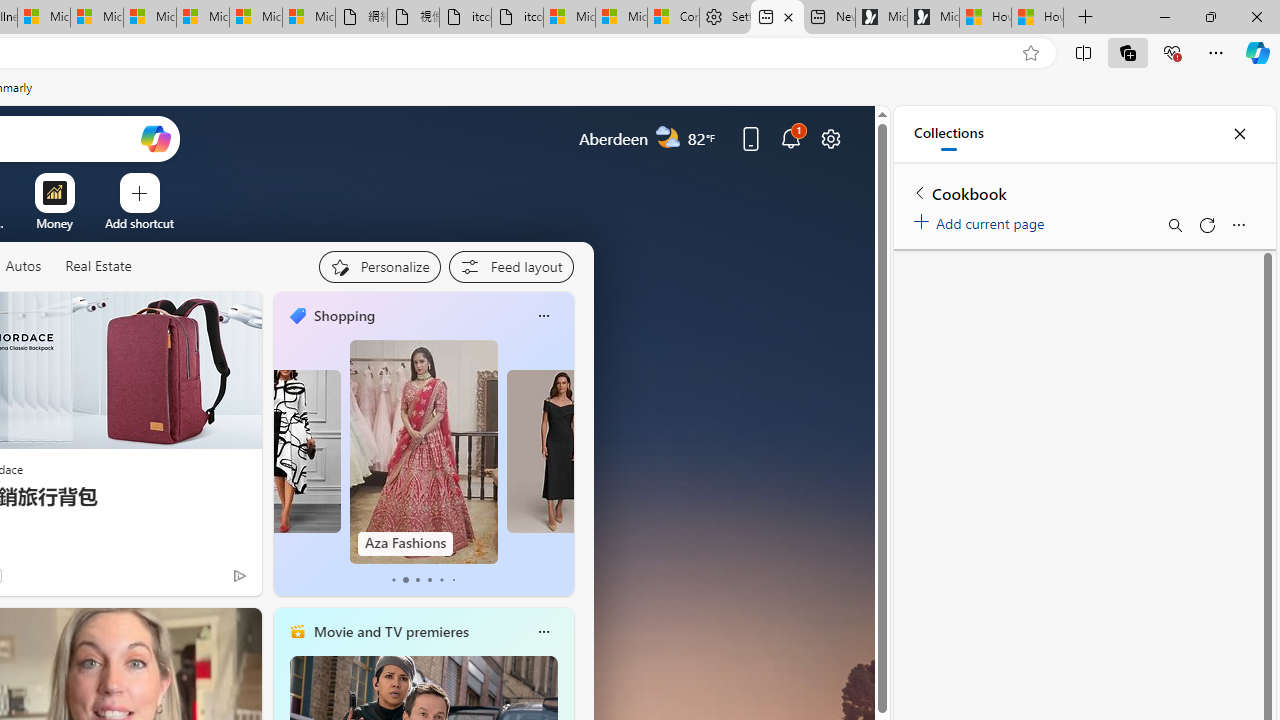 The image size is (1280, 720). Describe the element at coordinates (344, 315) in the screenshot. I see `Shopping` at that location.